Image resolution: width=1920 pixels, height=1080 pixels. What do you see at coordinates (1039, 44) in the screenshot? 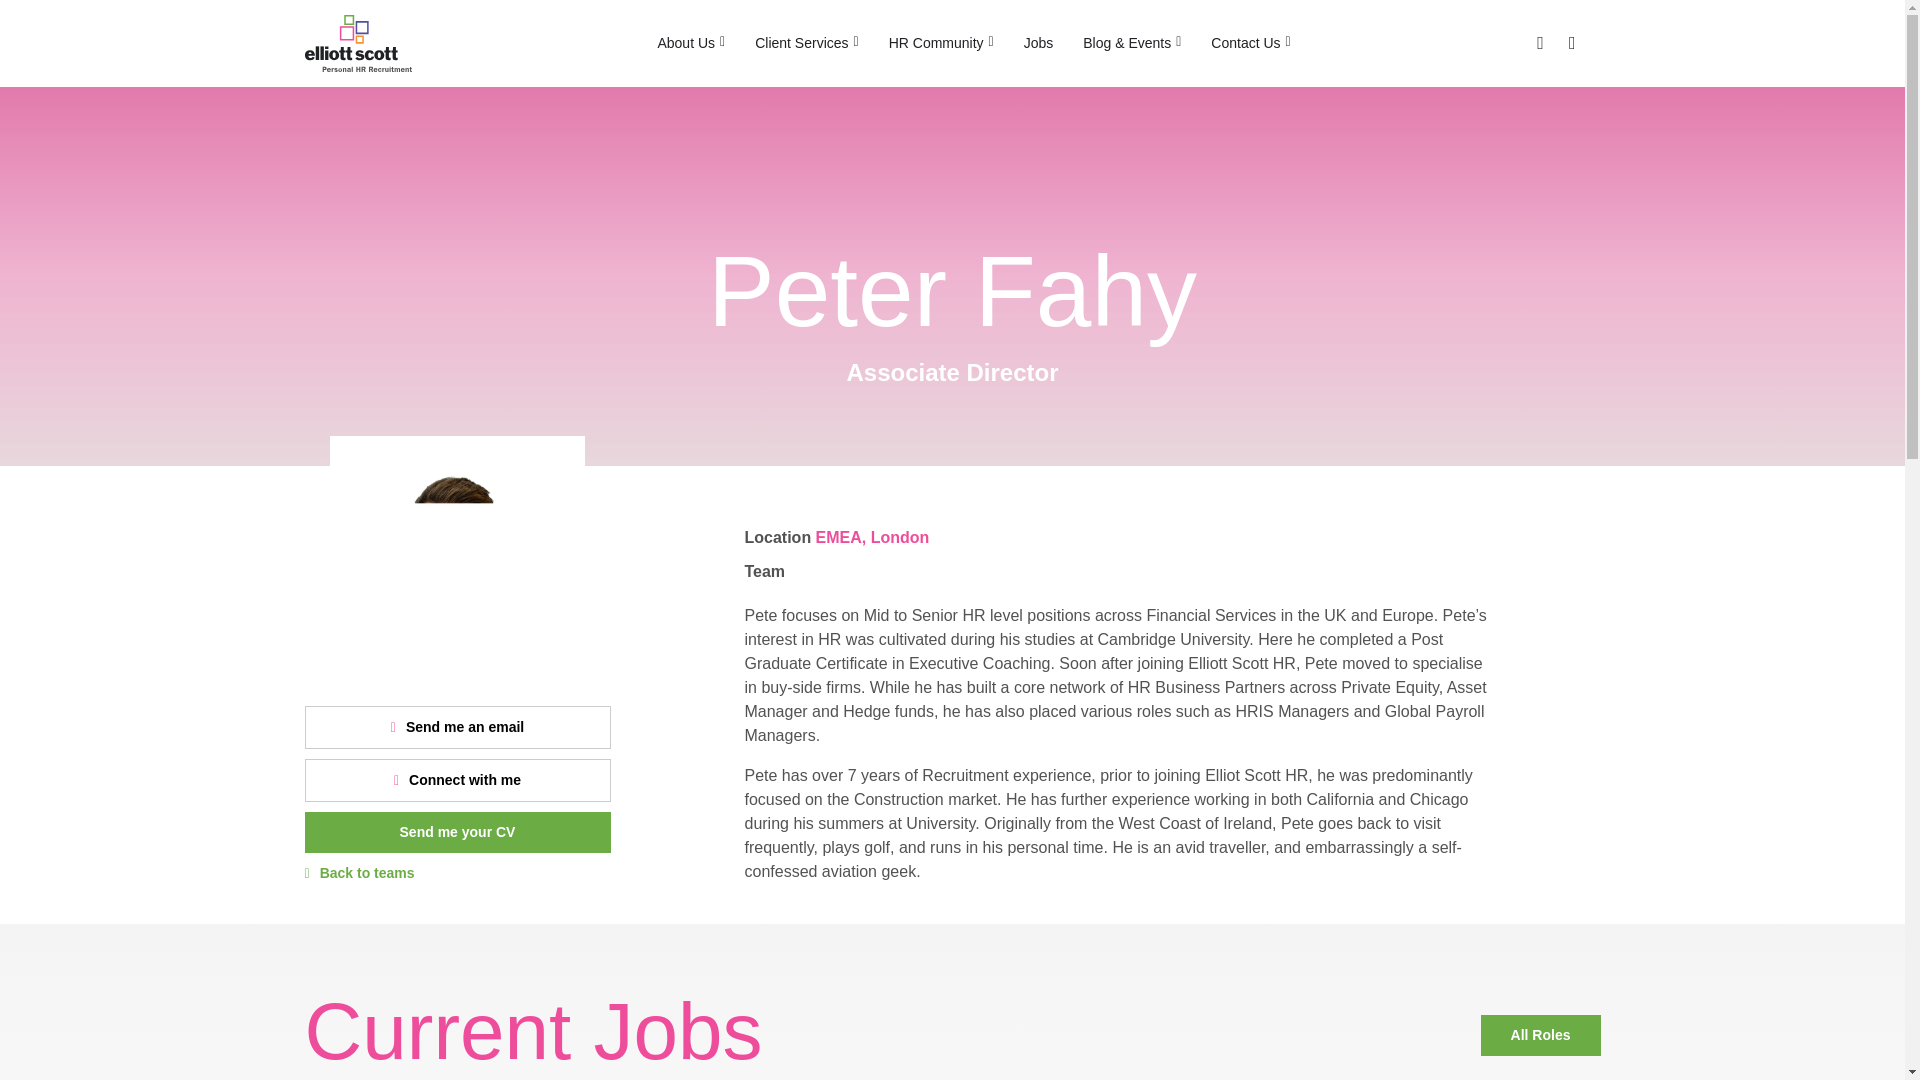
I see `Jobs` at bounding box center [1039, 44].